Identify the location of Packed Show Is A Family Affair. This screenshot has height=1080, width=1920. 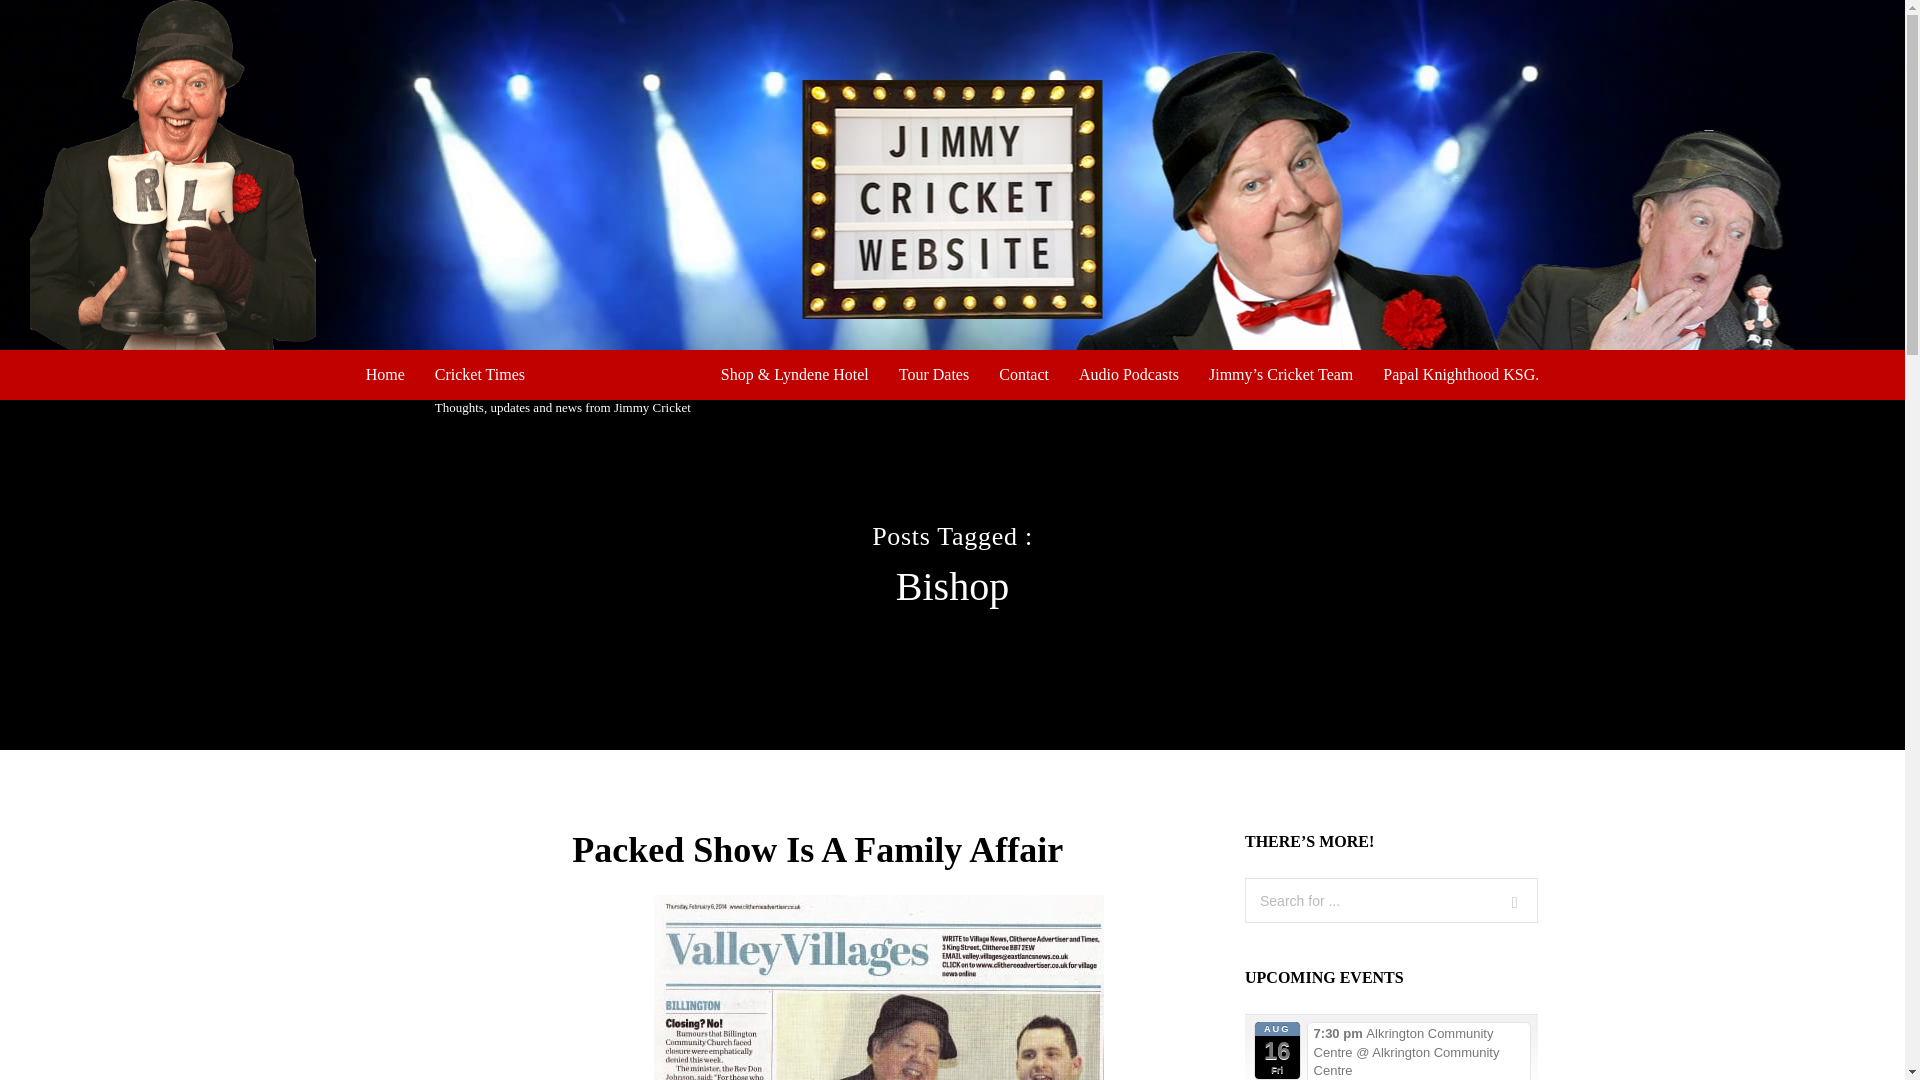
(1023, 374).